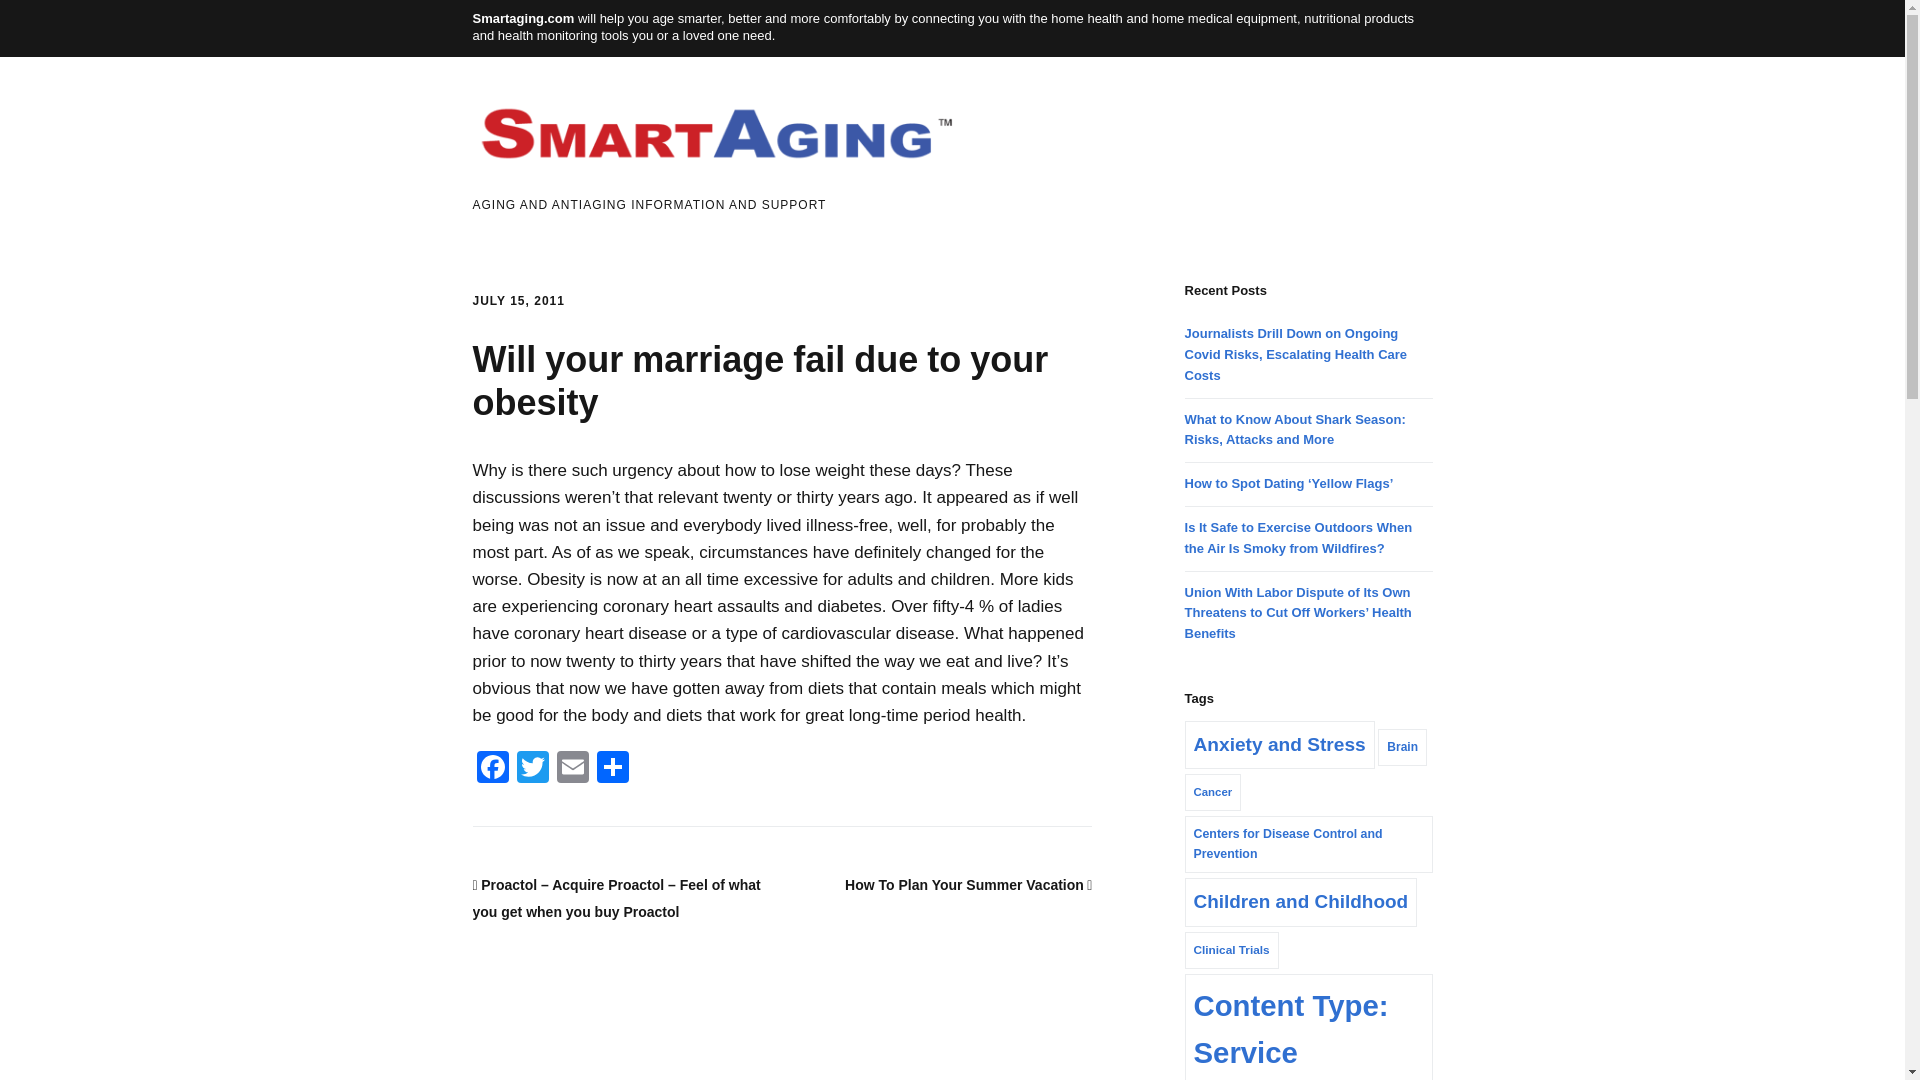 Image resolution: width=1920 pixels, height=1080 pixels. Describe the element at coordinates (572, 769) in the screenshot. I see `Email` at that location.